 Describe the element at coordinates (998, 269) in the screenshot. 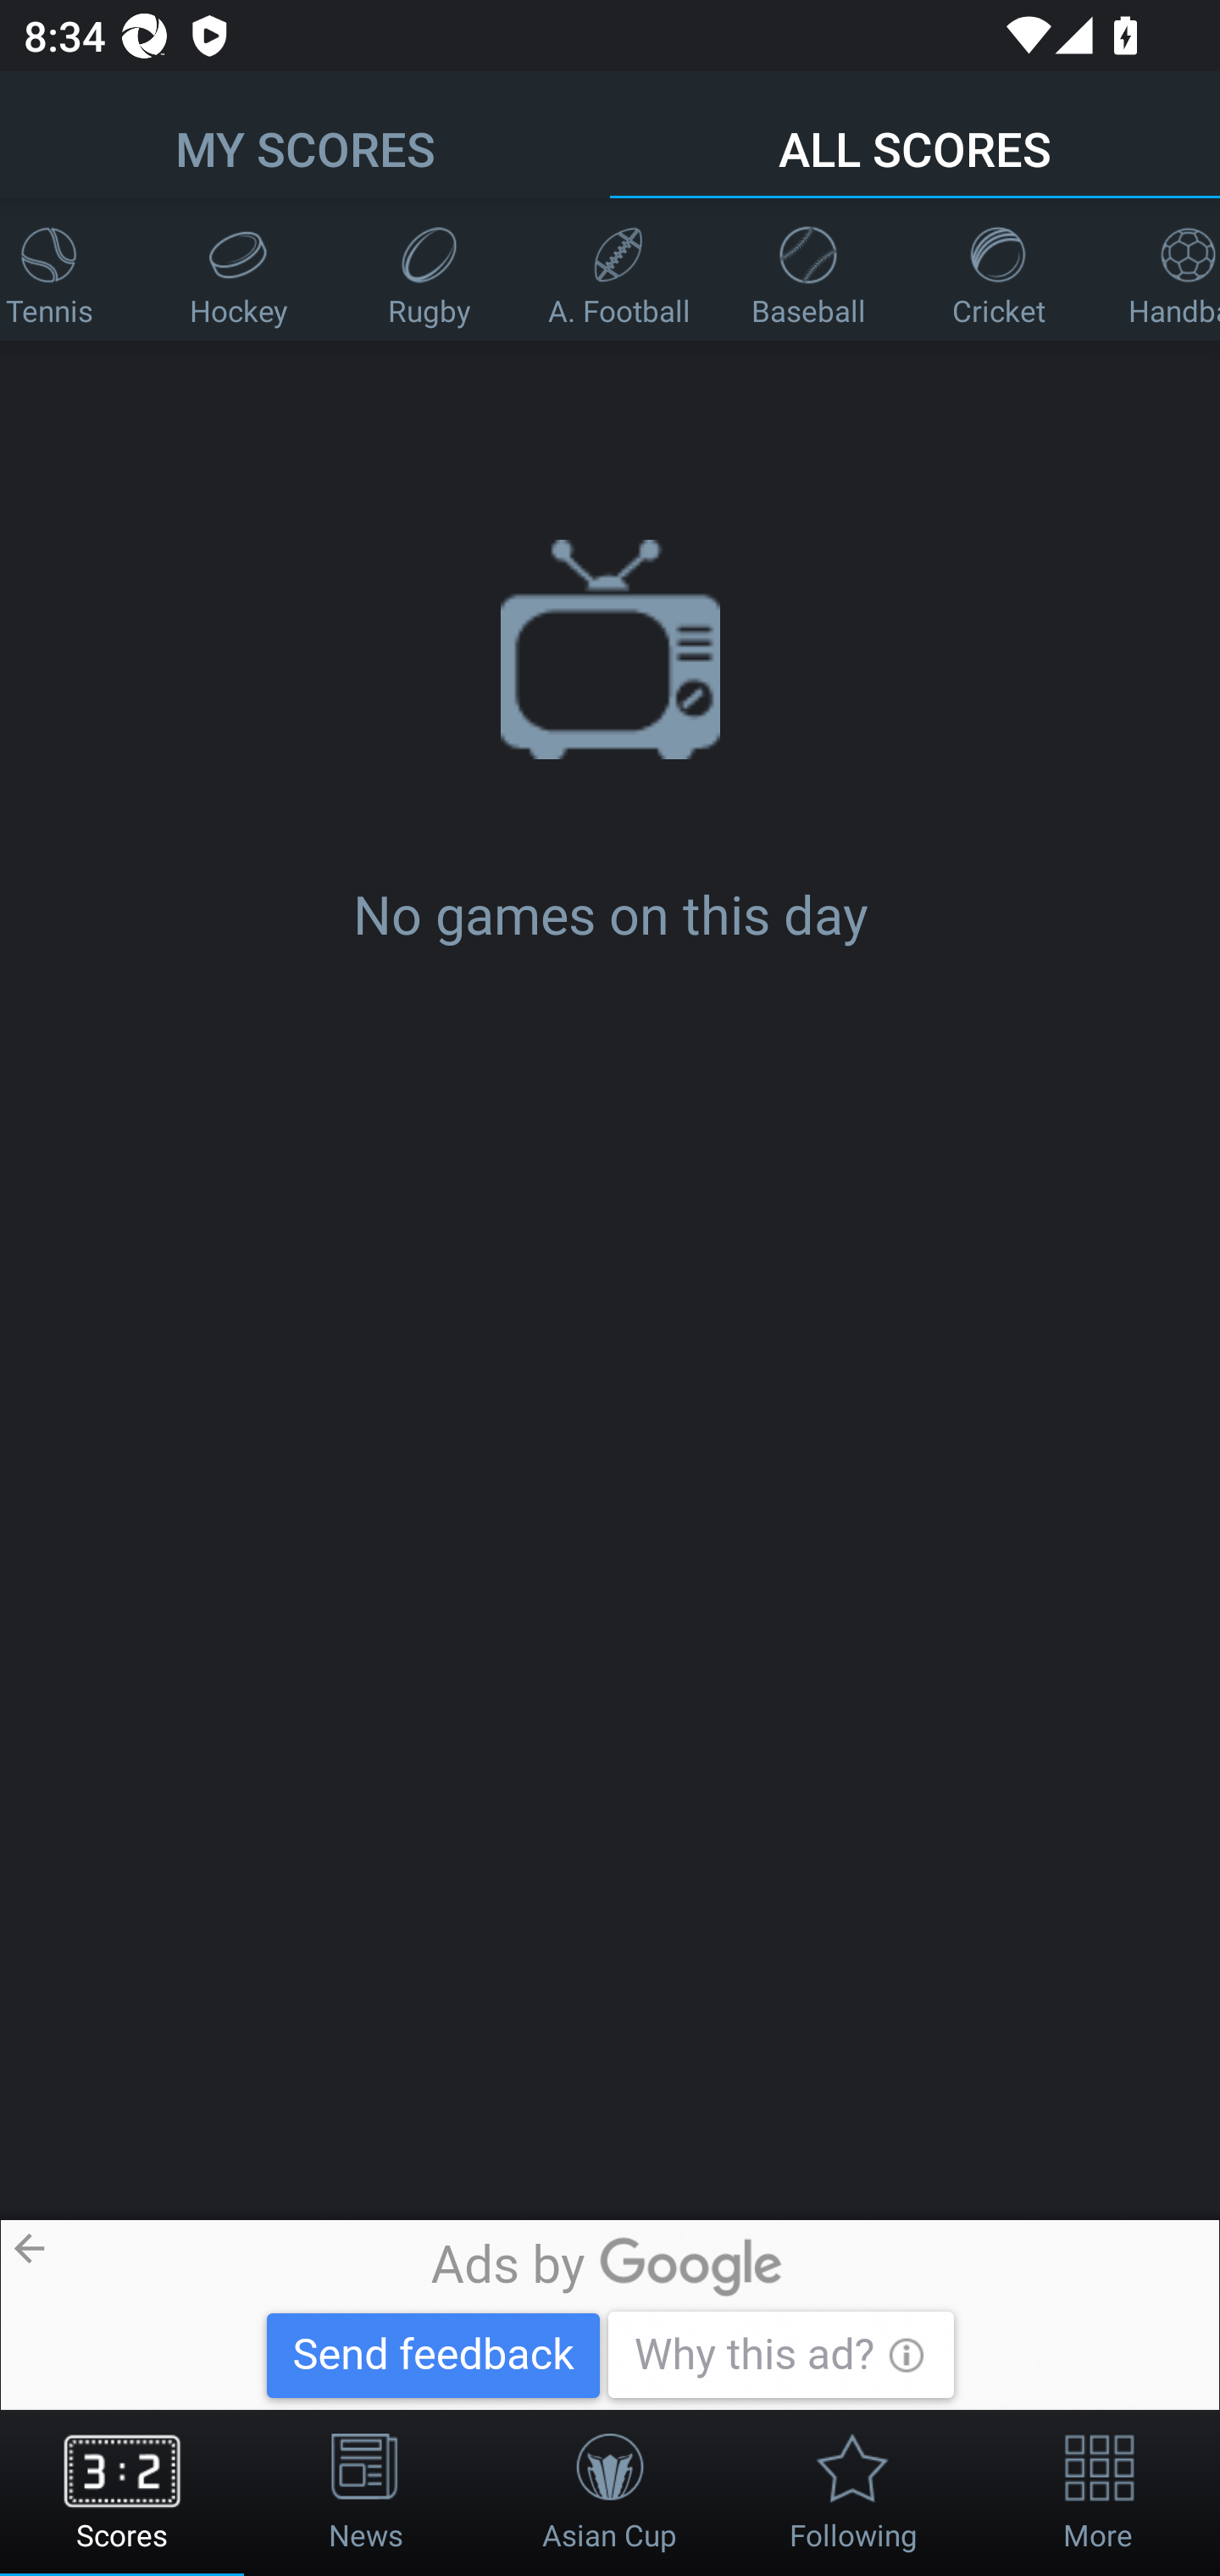

I see `Cricket` at that location.